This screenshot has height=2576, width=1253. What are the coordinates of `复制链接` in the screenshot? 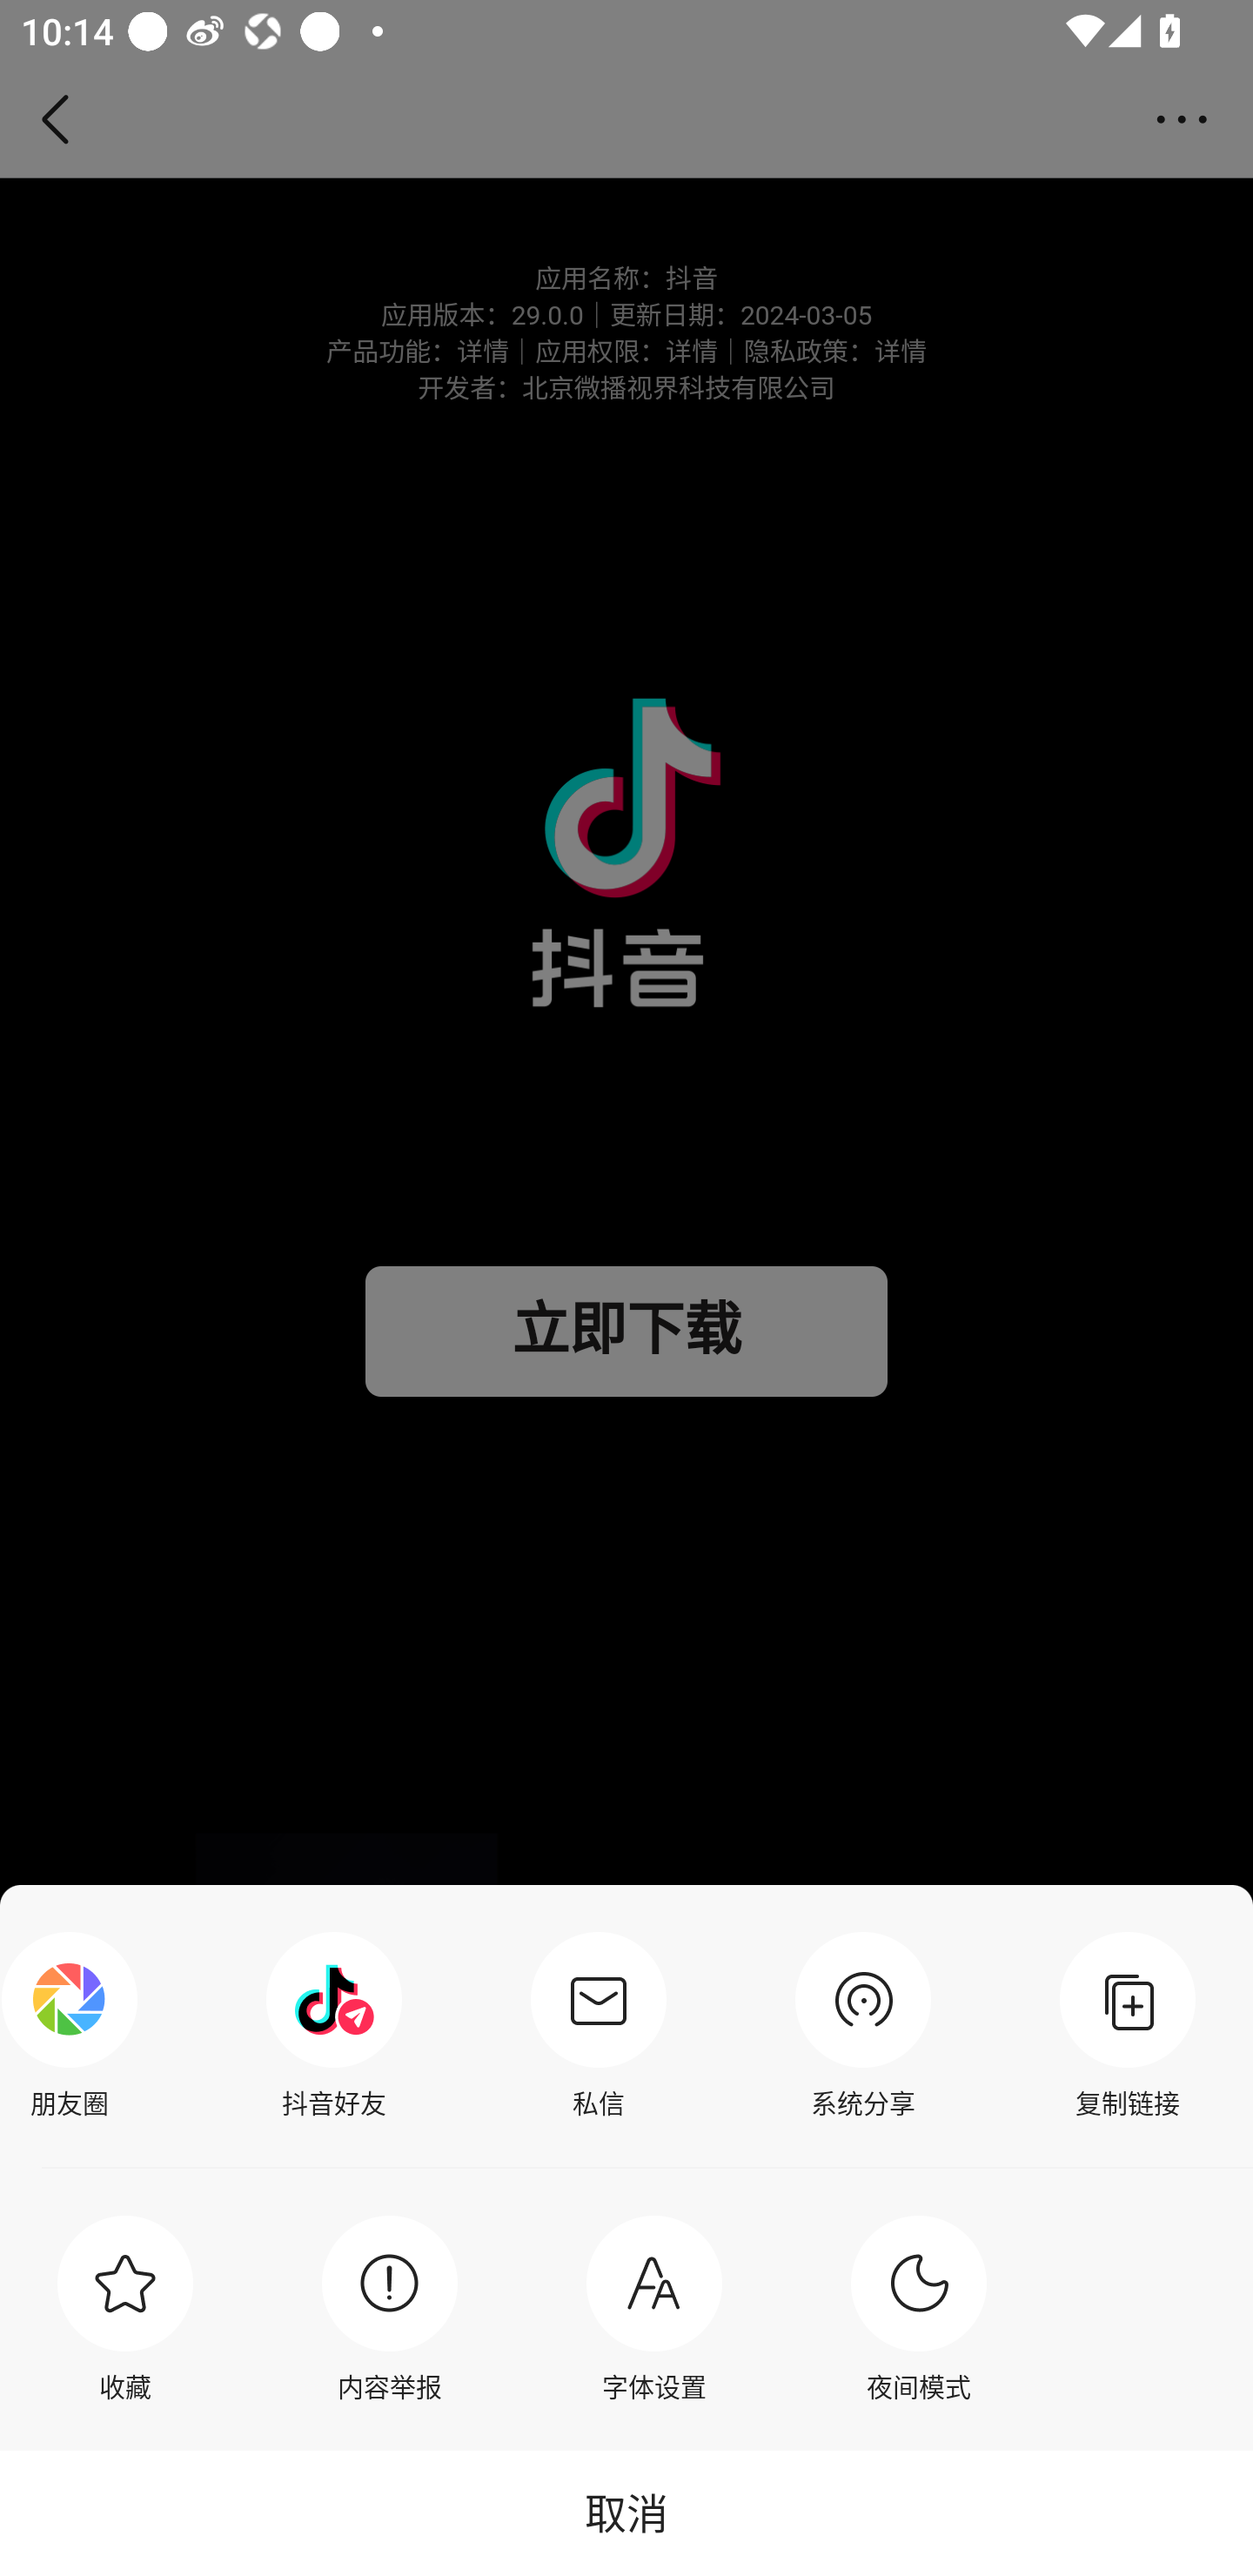 It's located at (1128, 2026).